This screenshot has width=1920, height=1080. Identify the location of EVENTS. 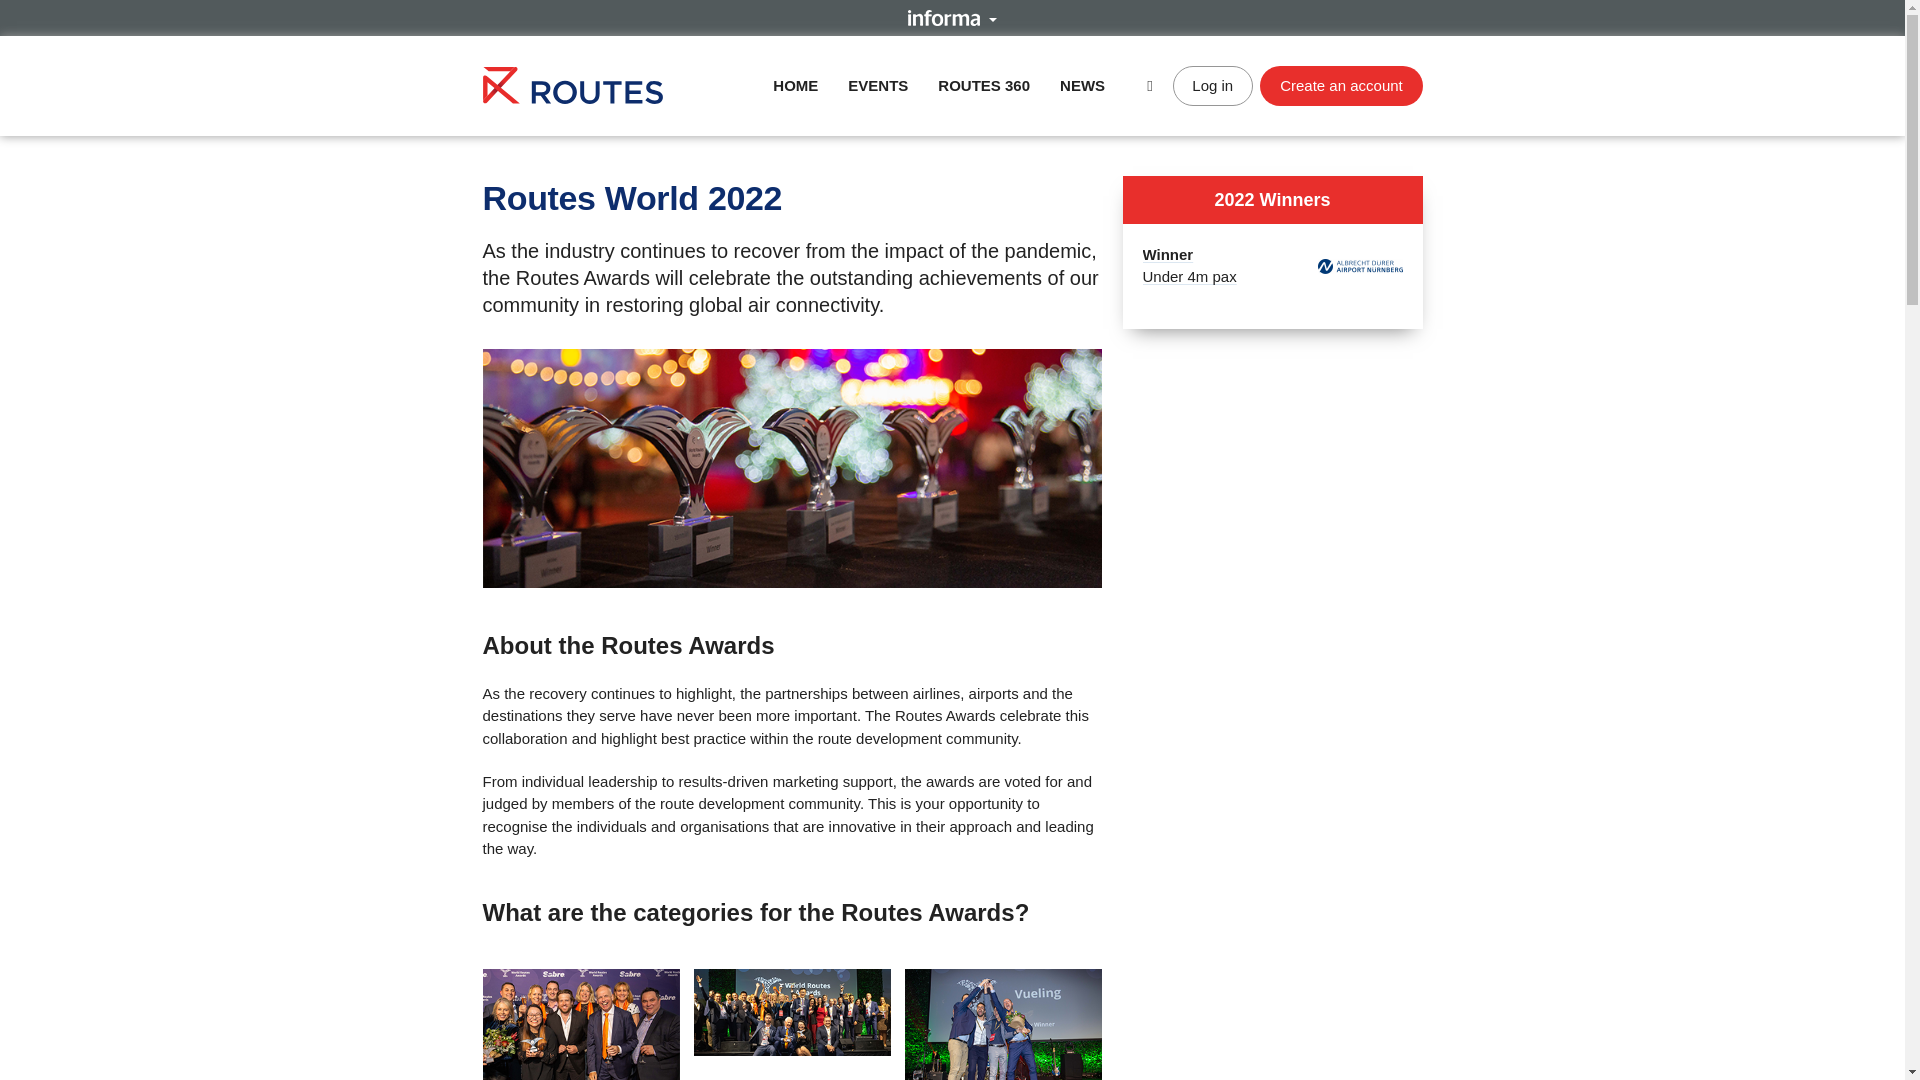
(1213, 85).